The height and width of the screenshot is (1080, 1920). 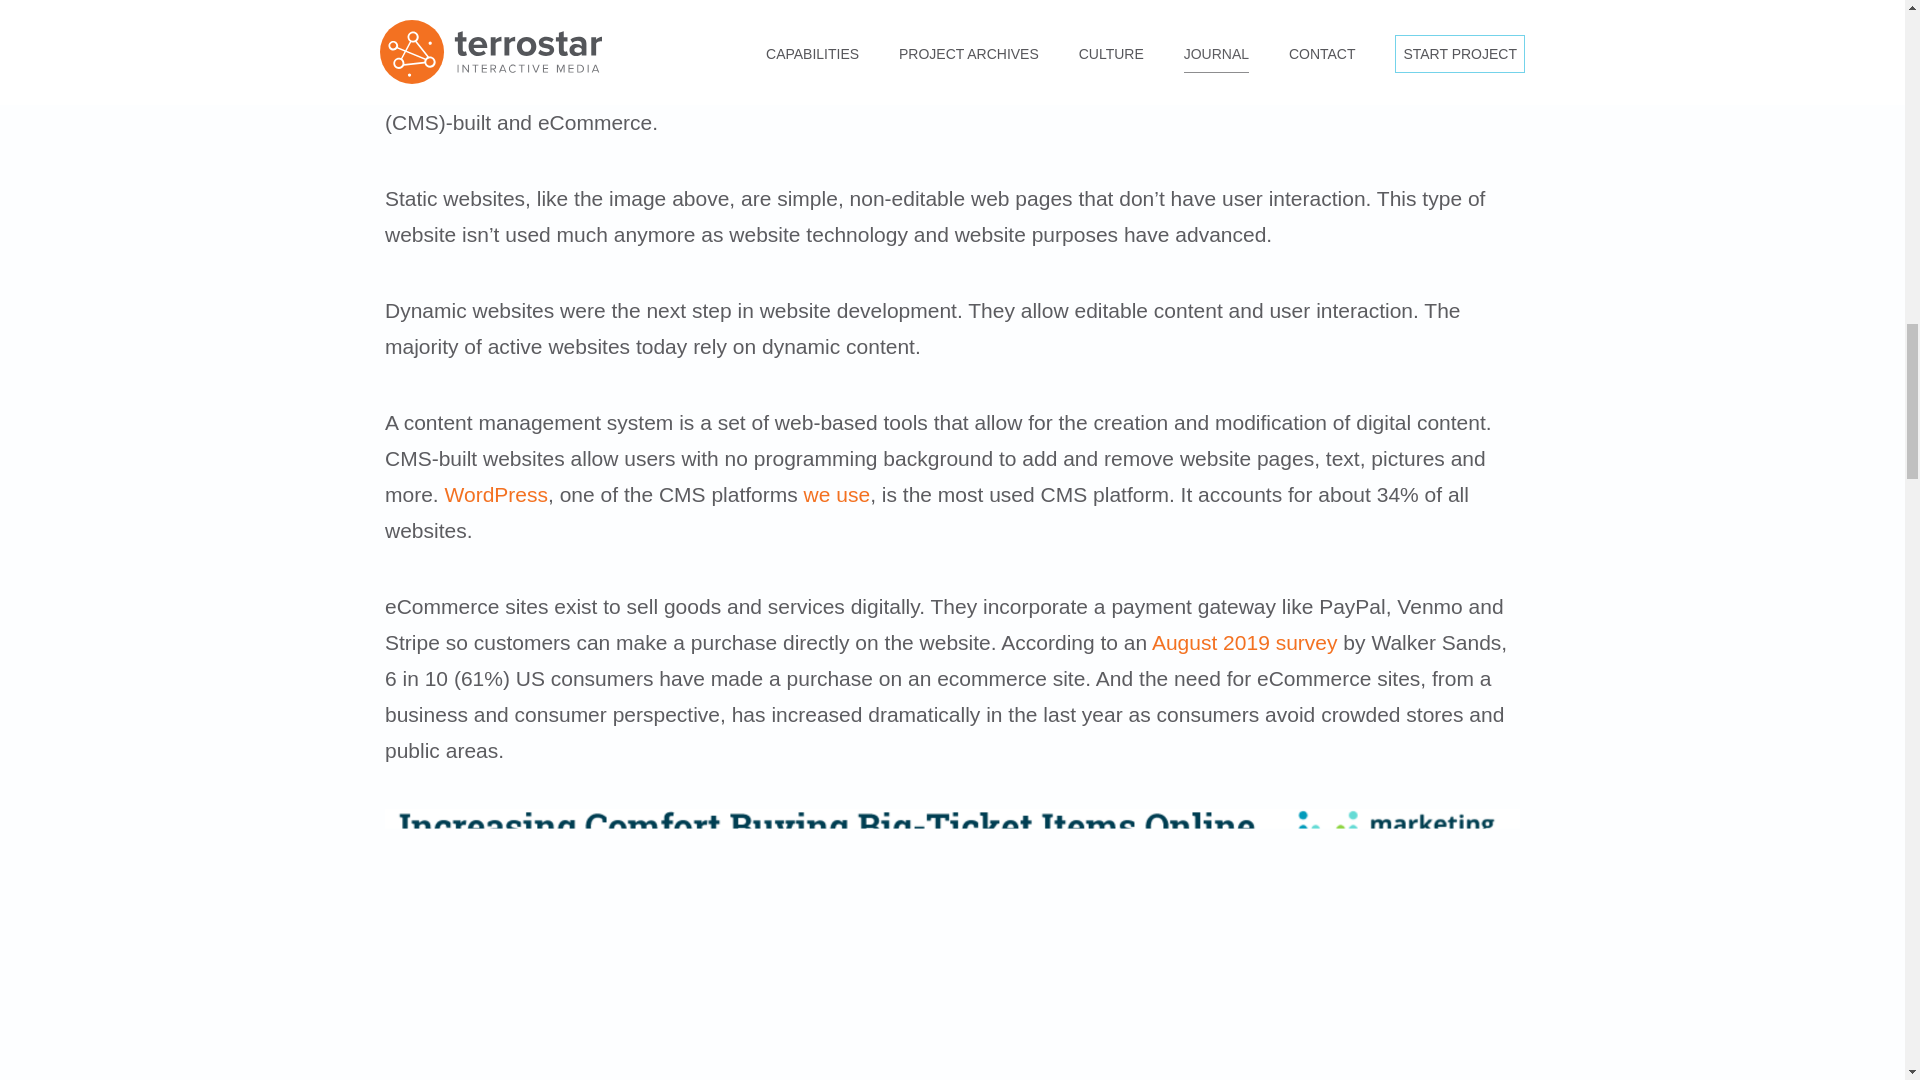 What do you see at coordinates (838, 494) in the screenshot?
I see `we use` at bounding box center [838, 494].